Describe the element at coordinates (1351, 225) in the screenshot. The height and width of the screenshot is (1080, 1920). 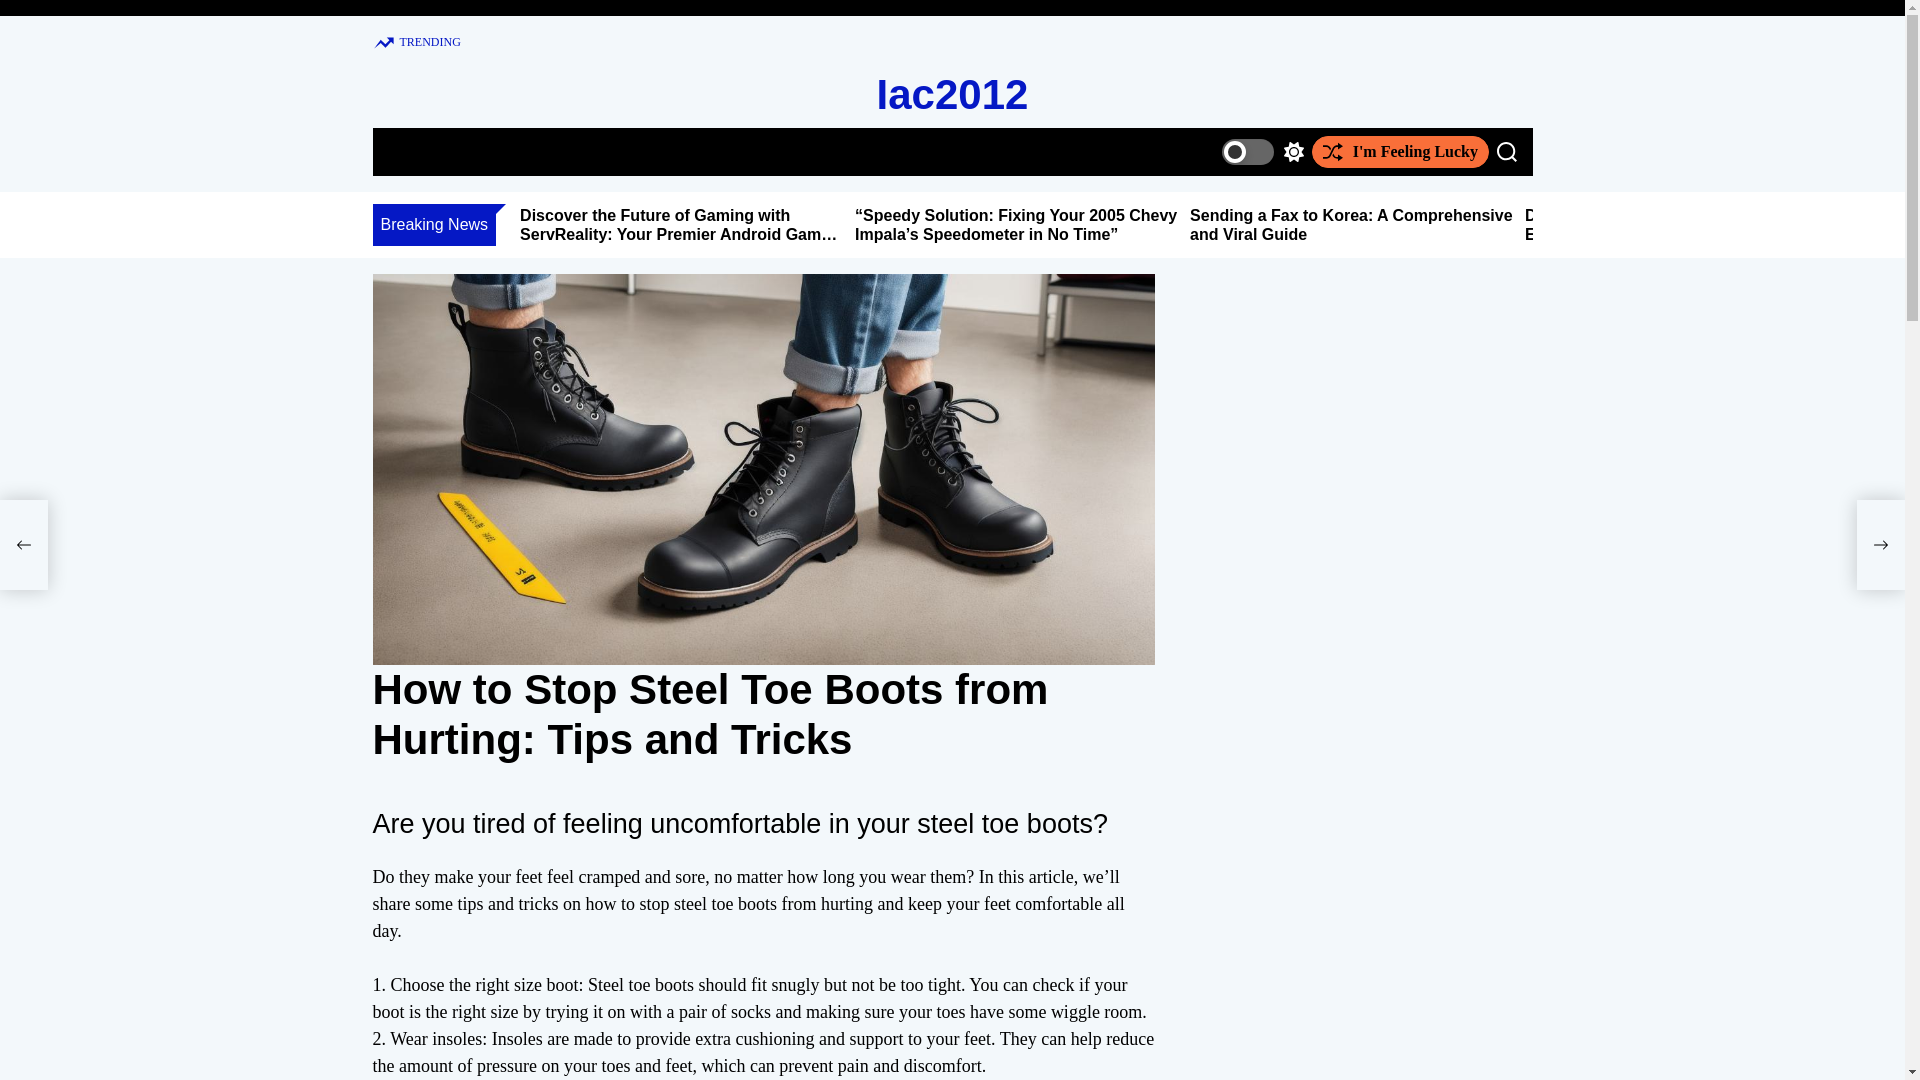
I see `Sending a Fax to Korea: A Comprehensive and Viral Guide` at that location.